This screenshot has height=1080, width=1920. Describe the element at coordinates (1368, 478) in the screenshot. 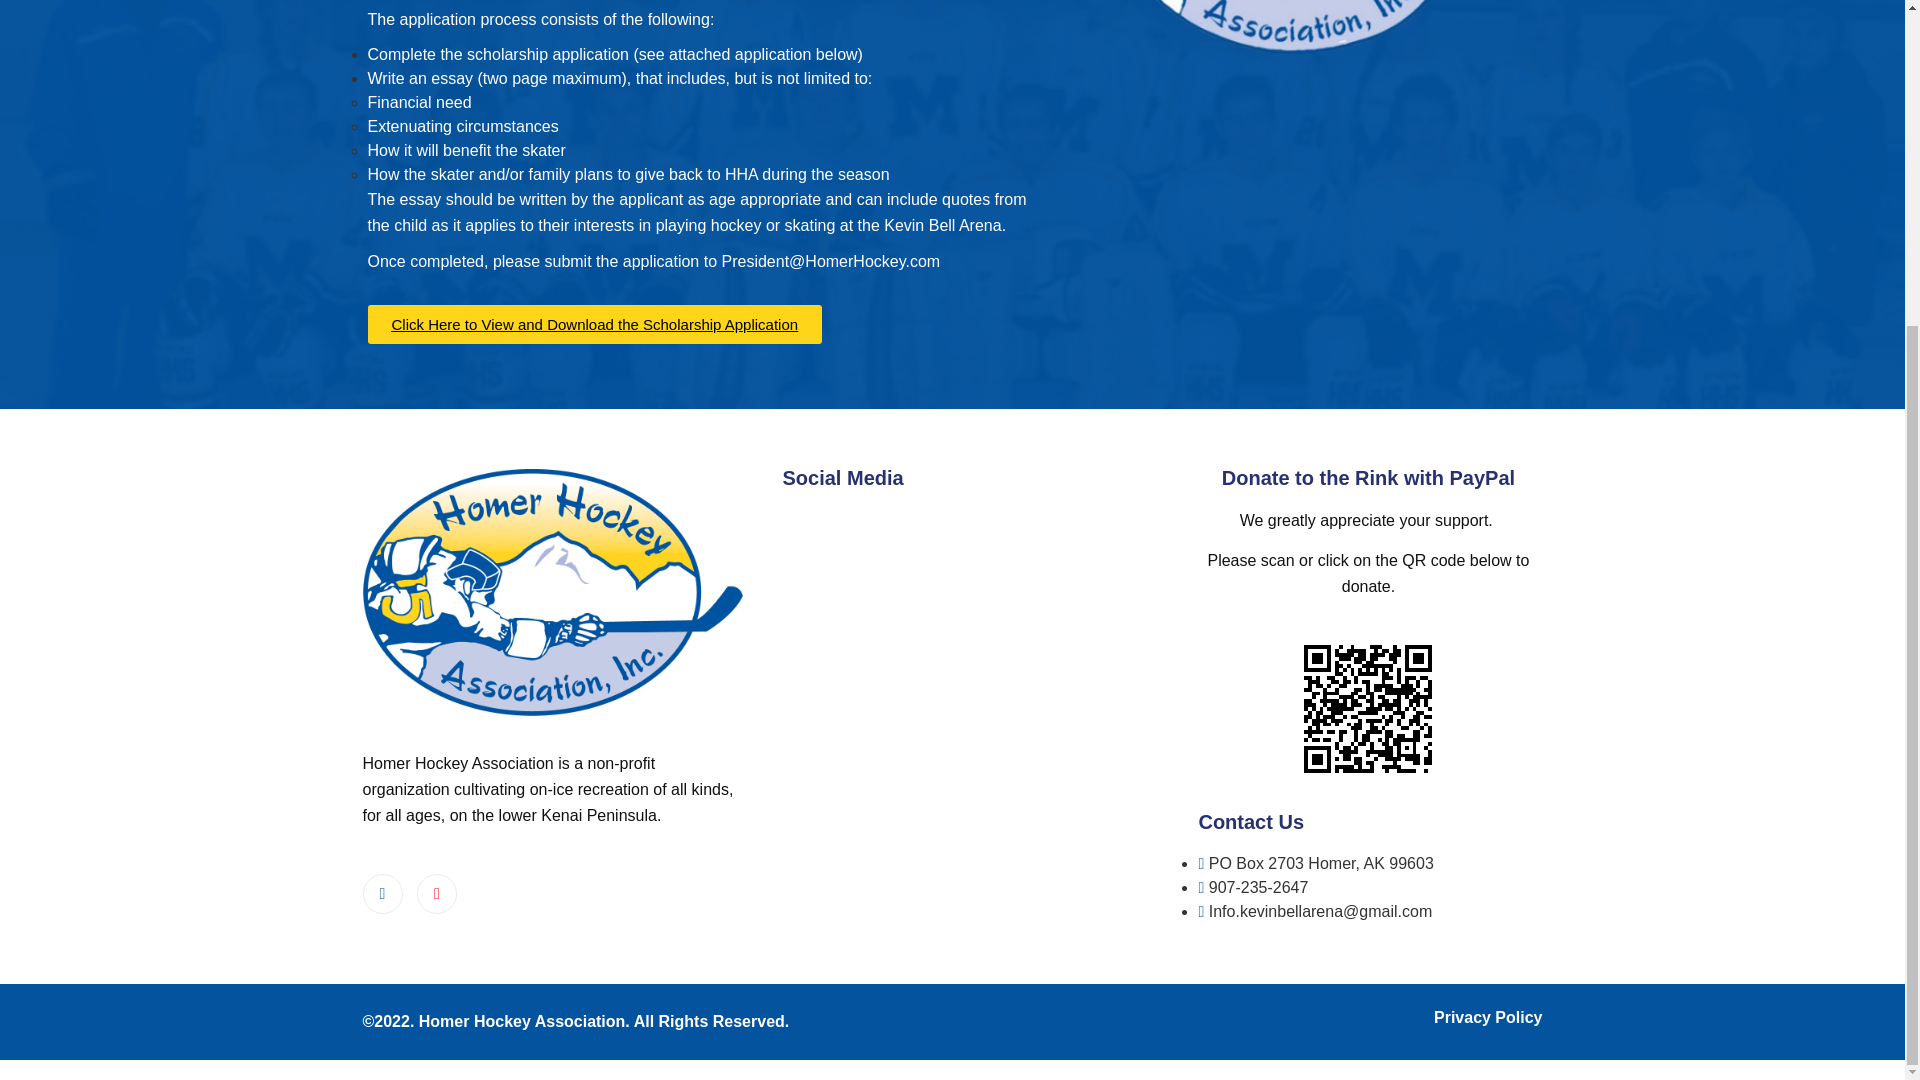

I see `Donate to the Rink with PayPal` at that location.